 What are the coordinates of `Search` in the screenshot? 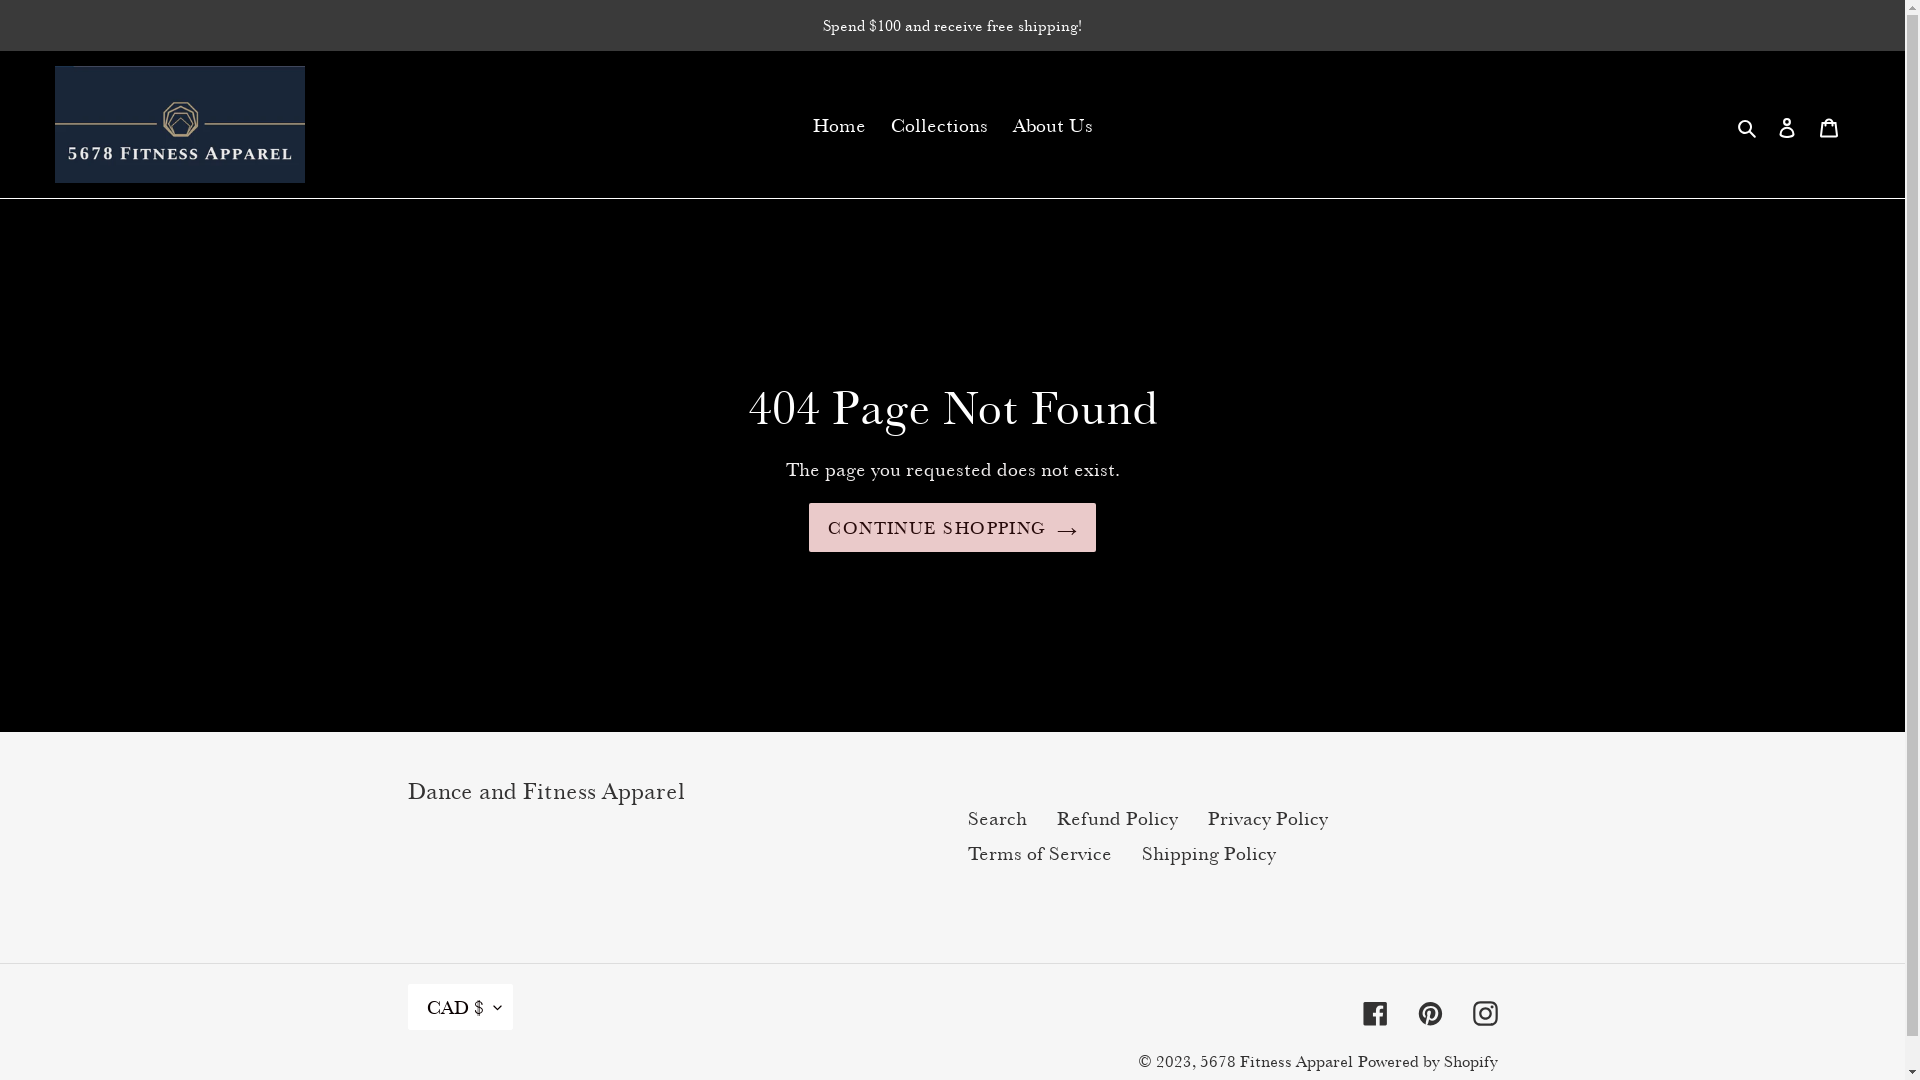 It's located at (998, 818).